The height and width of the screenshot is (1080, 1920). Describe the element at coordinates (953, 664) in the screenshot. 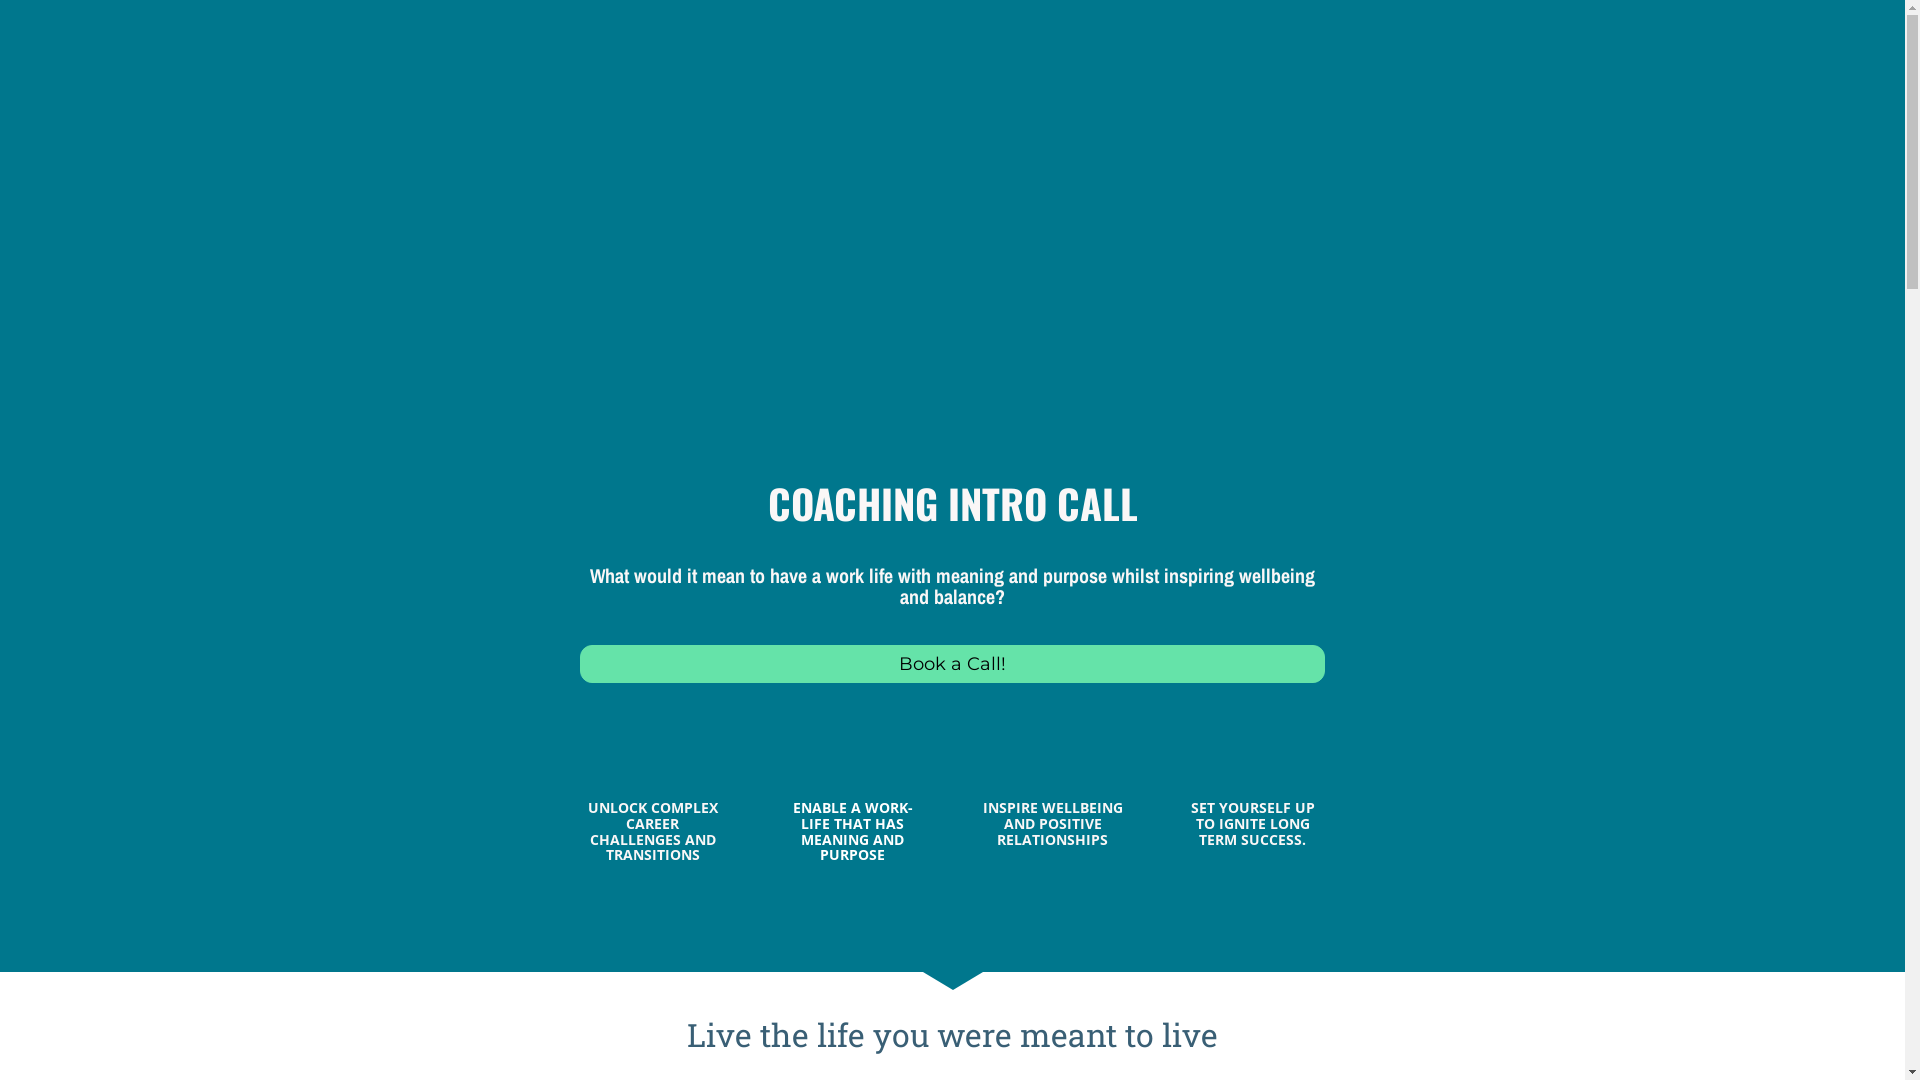

I see `Book a Call!` at that location.